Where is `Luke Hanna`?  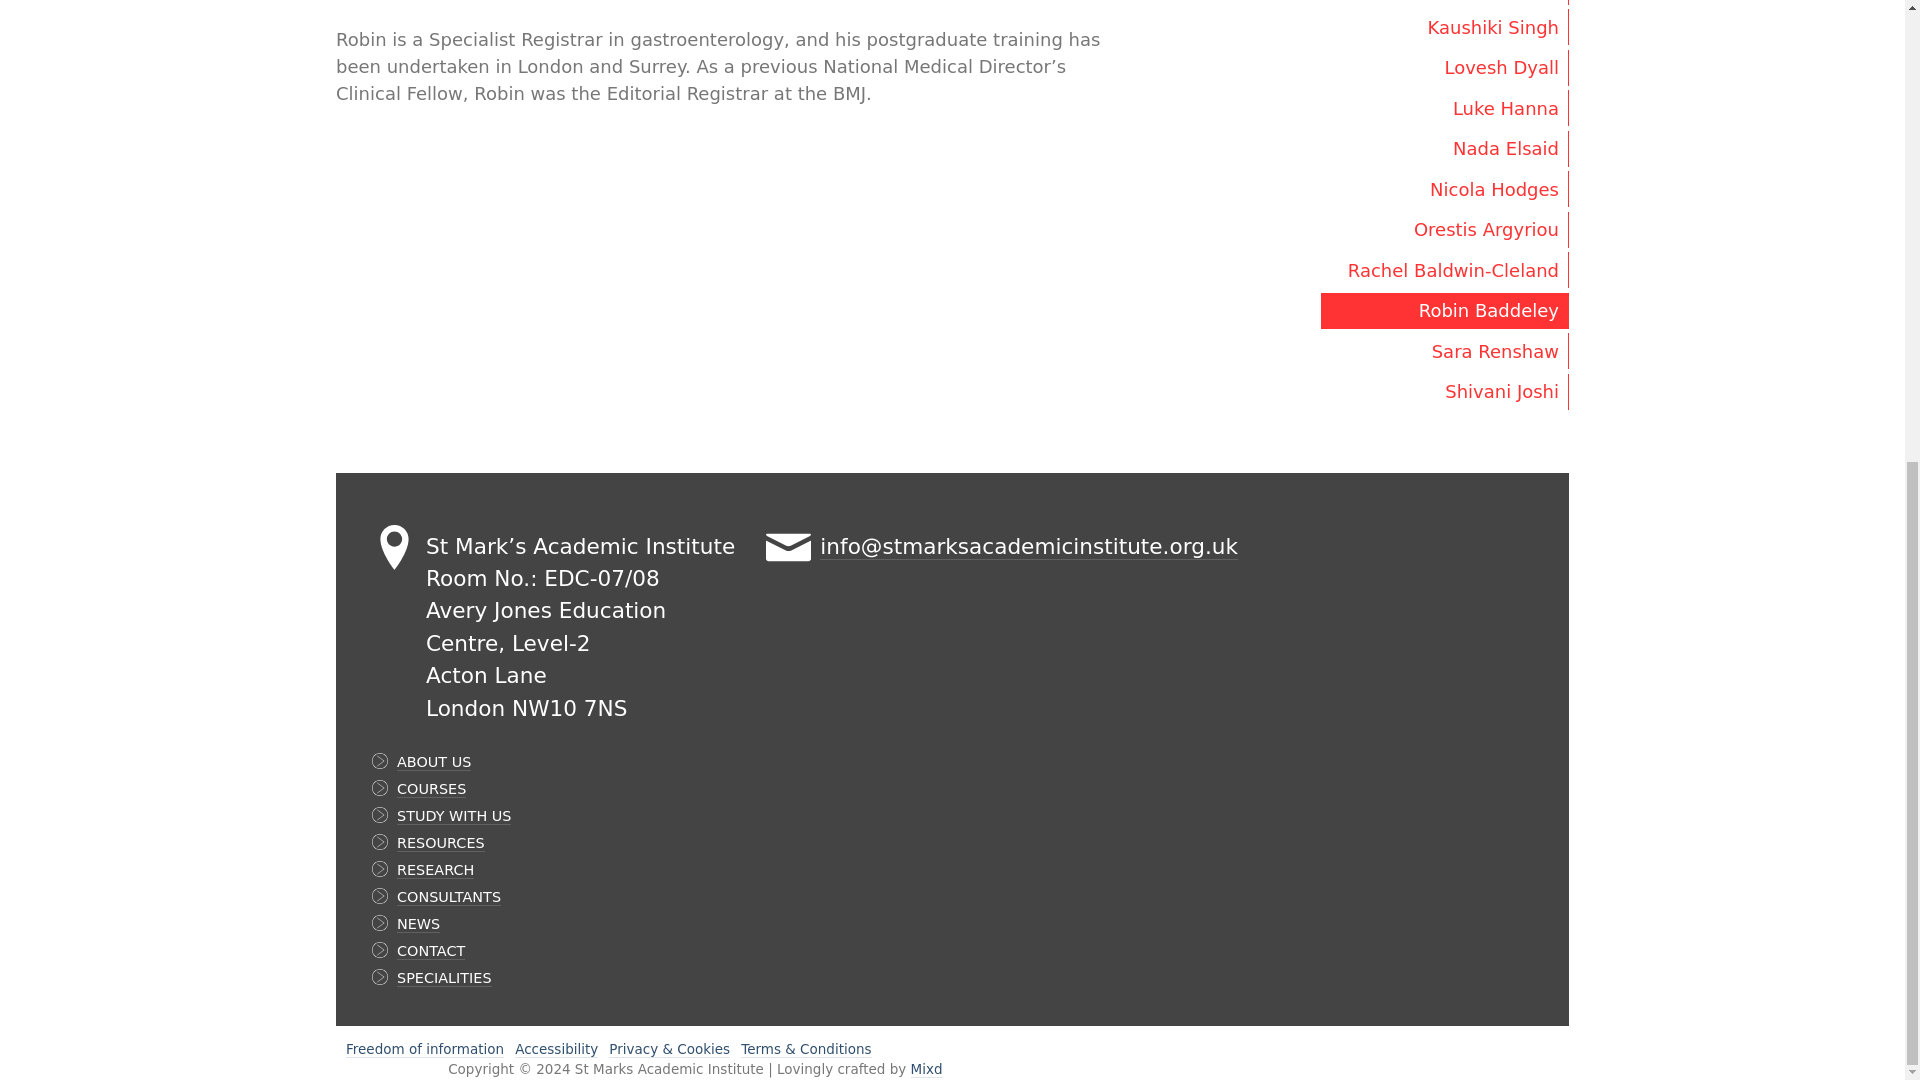
Luke Hanna is located at coordinates (1444, 108).